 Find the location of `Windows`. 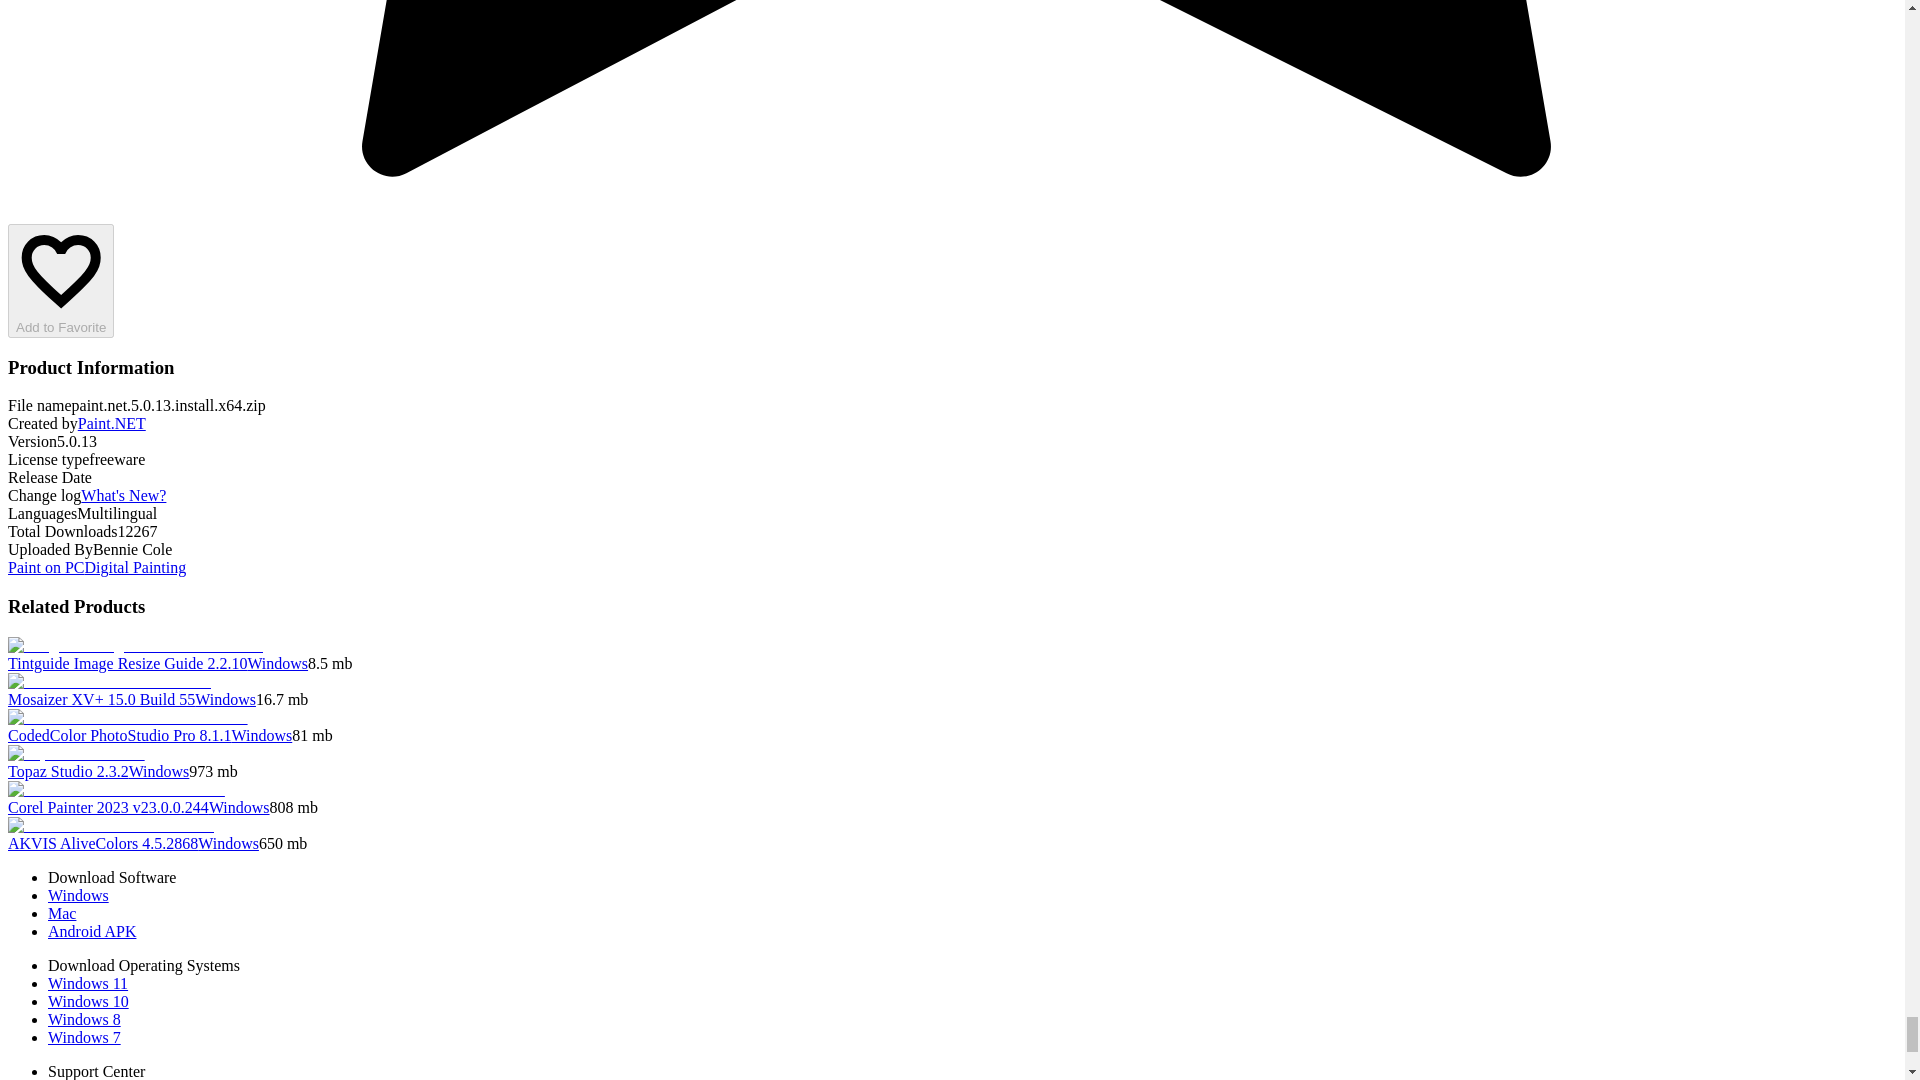

Windows is located at coordinates (277, 662).